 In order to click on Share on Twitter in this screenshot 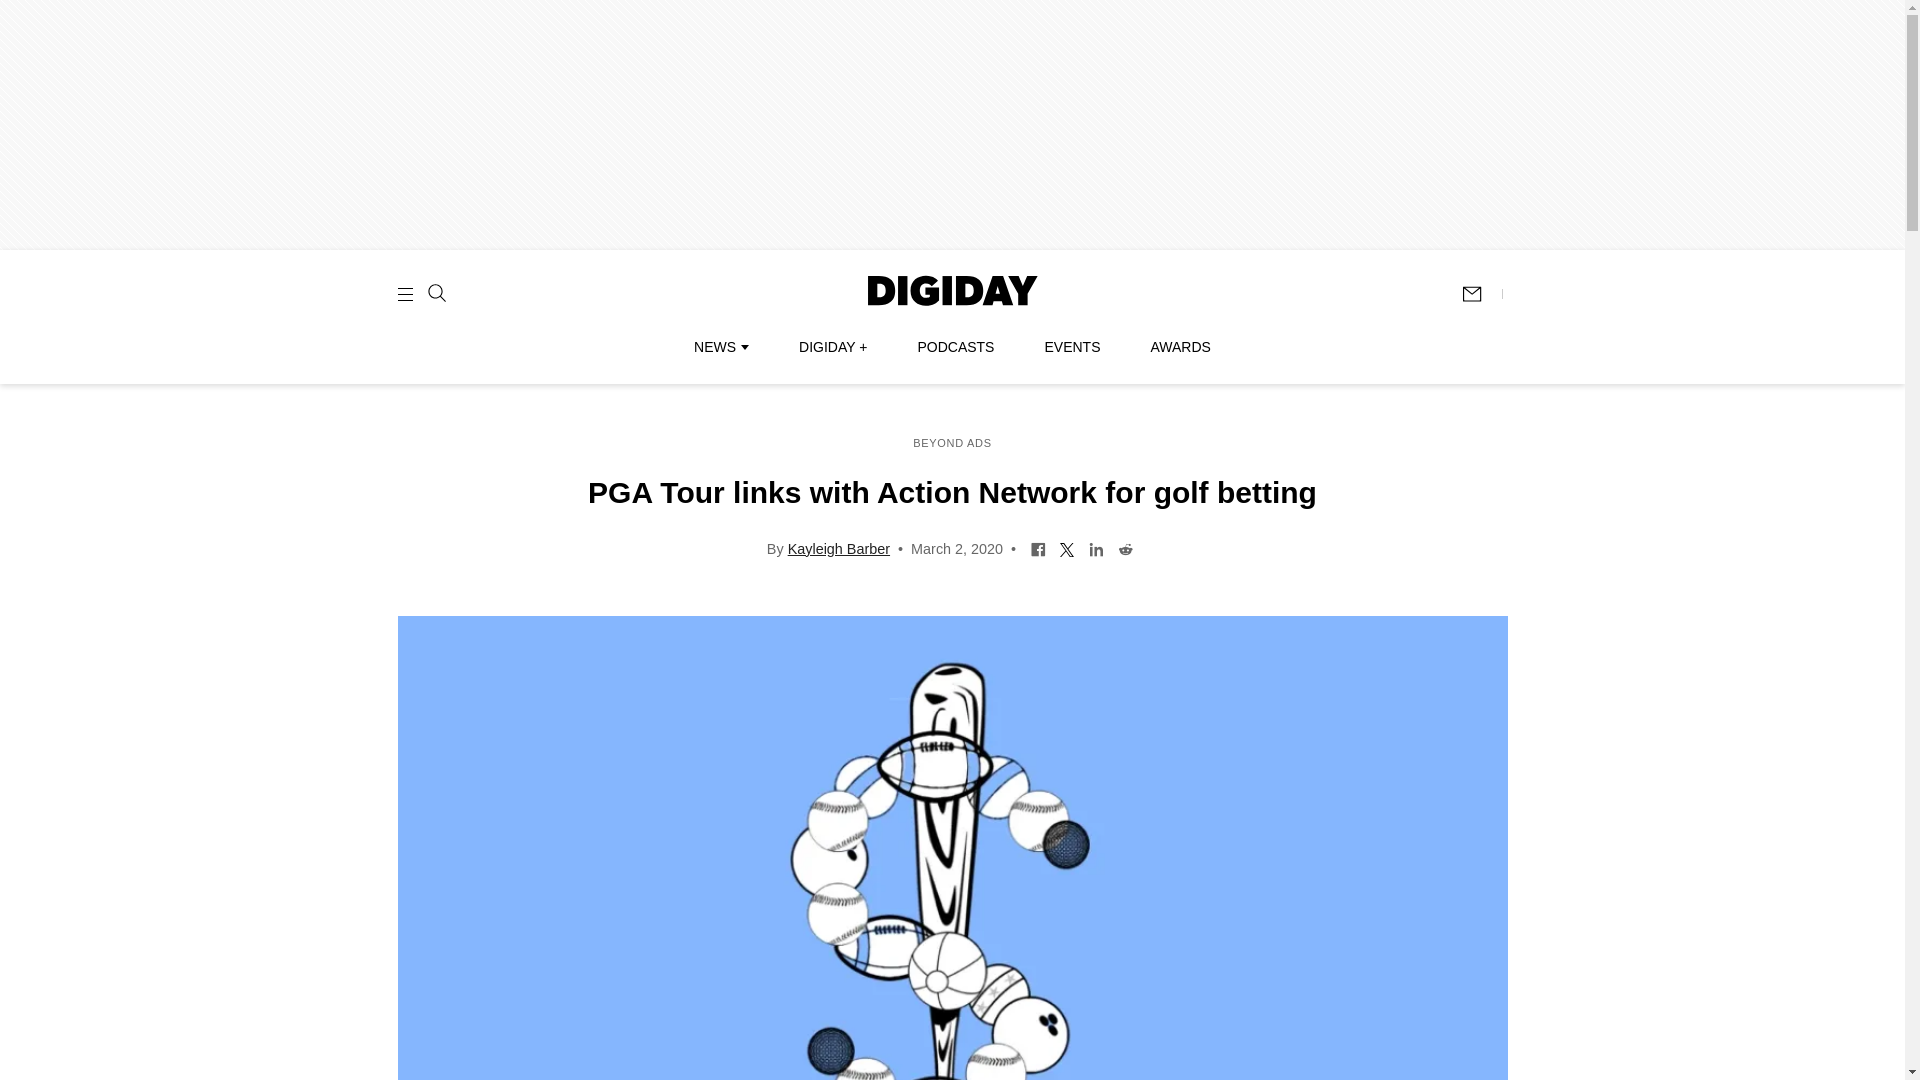, I will do `click(1067, 548)`.